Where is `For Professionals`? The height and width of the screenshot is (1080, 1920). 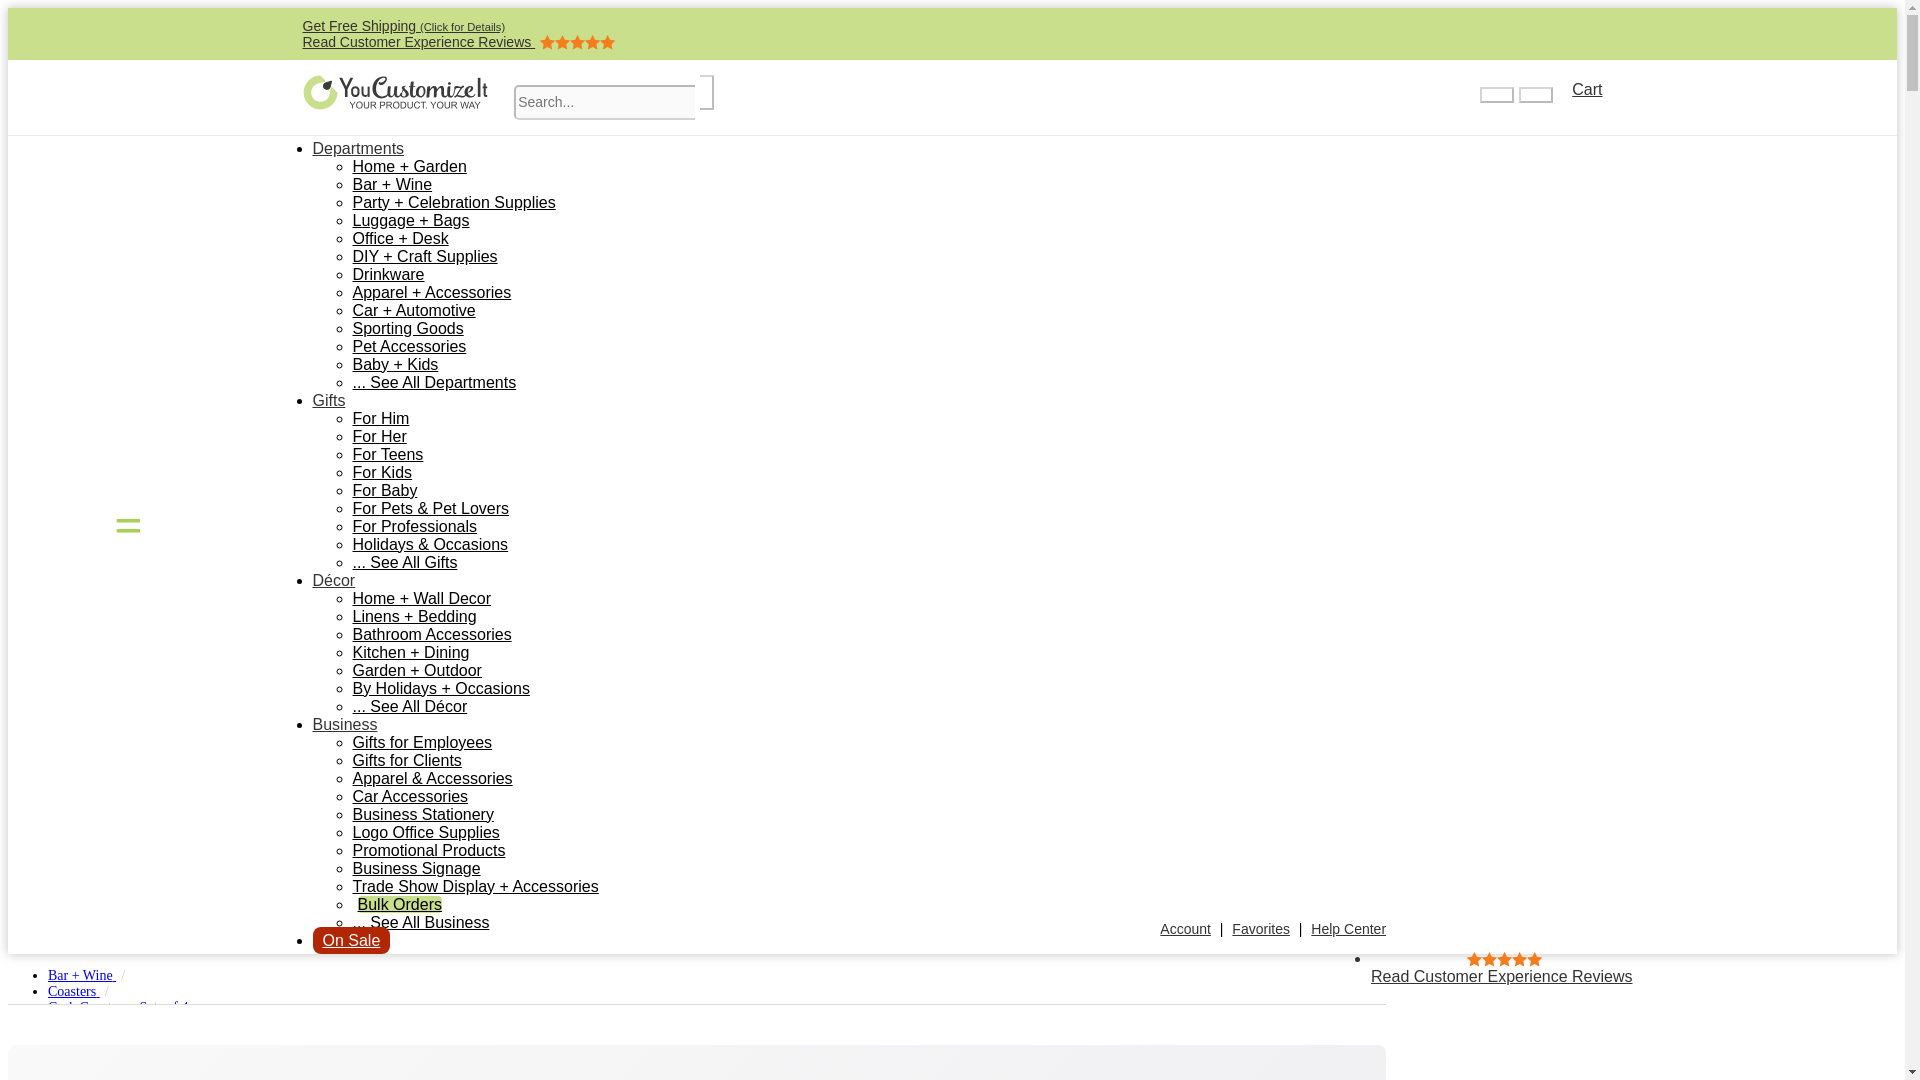 For Professionals is located at coordinates (414, 526).